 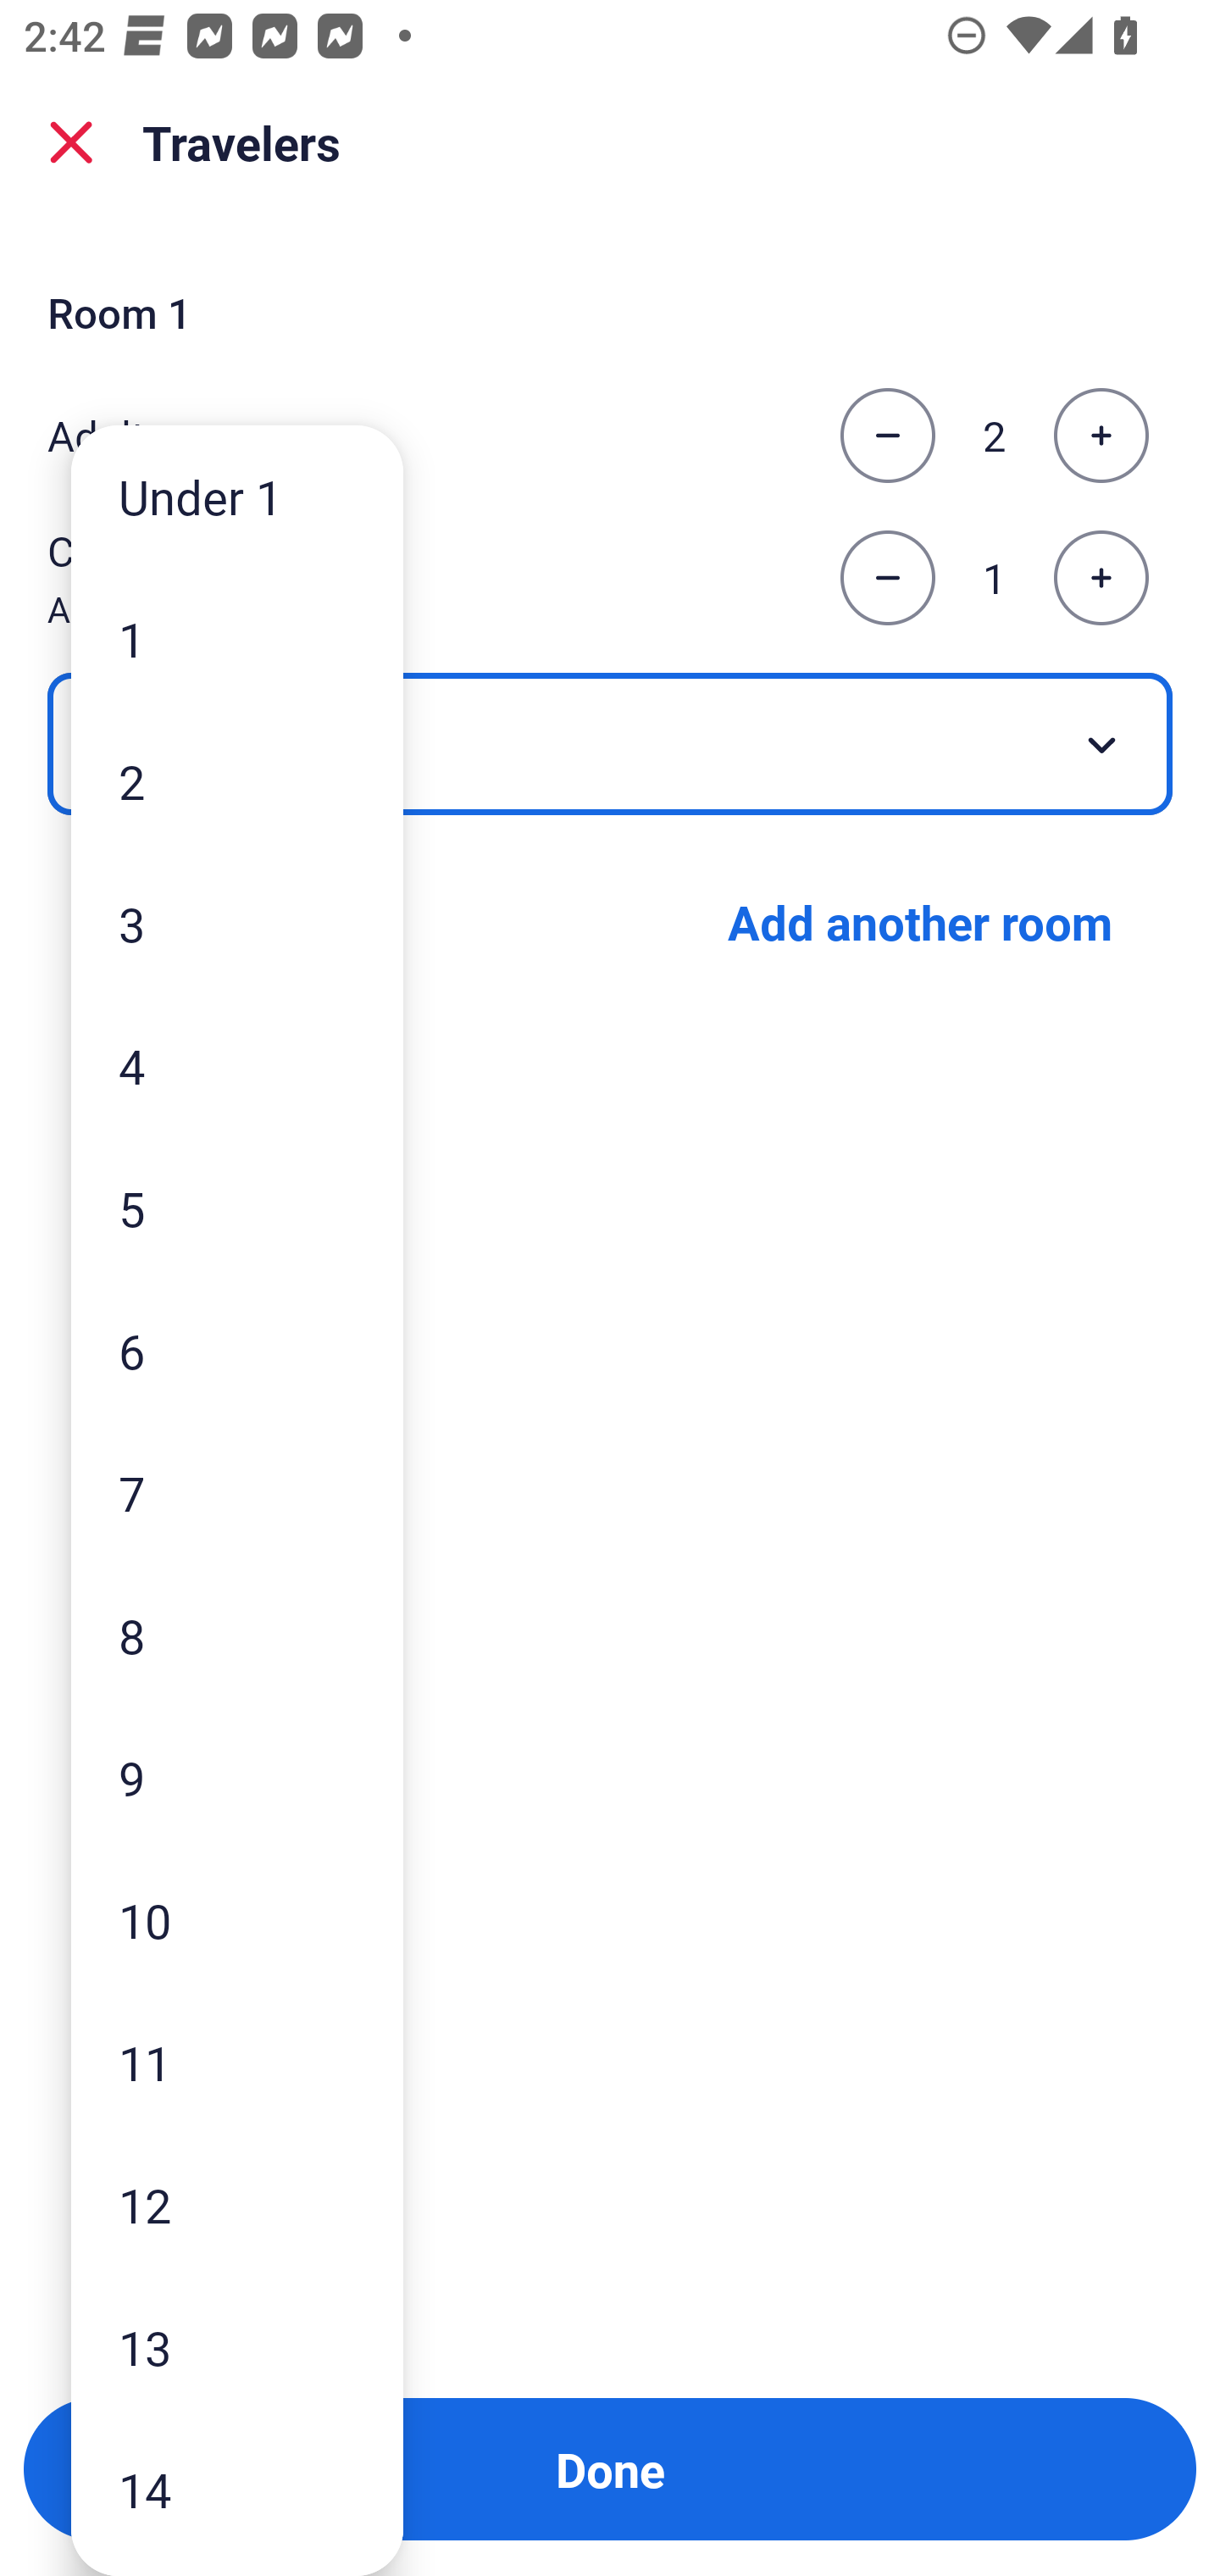 I want to click on 6, so click(x=237, y=1351).